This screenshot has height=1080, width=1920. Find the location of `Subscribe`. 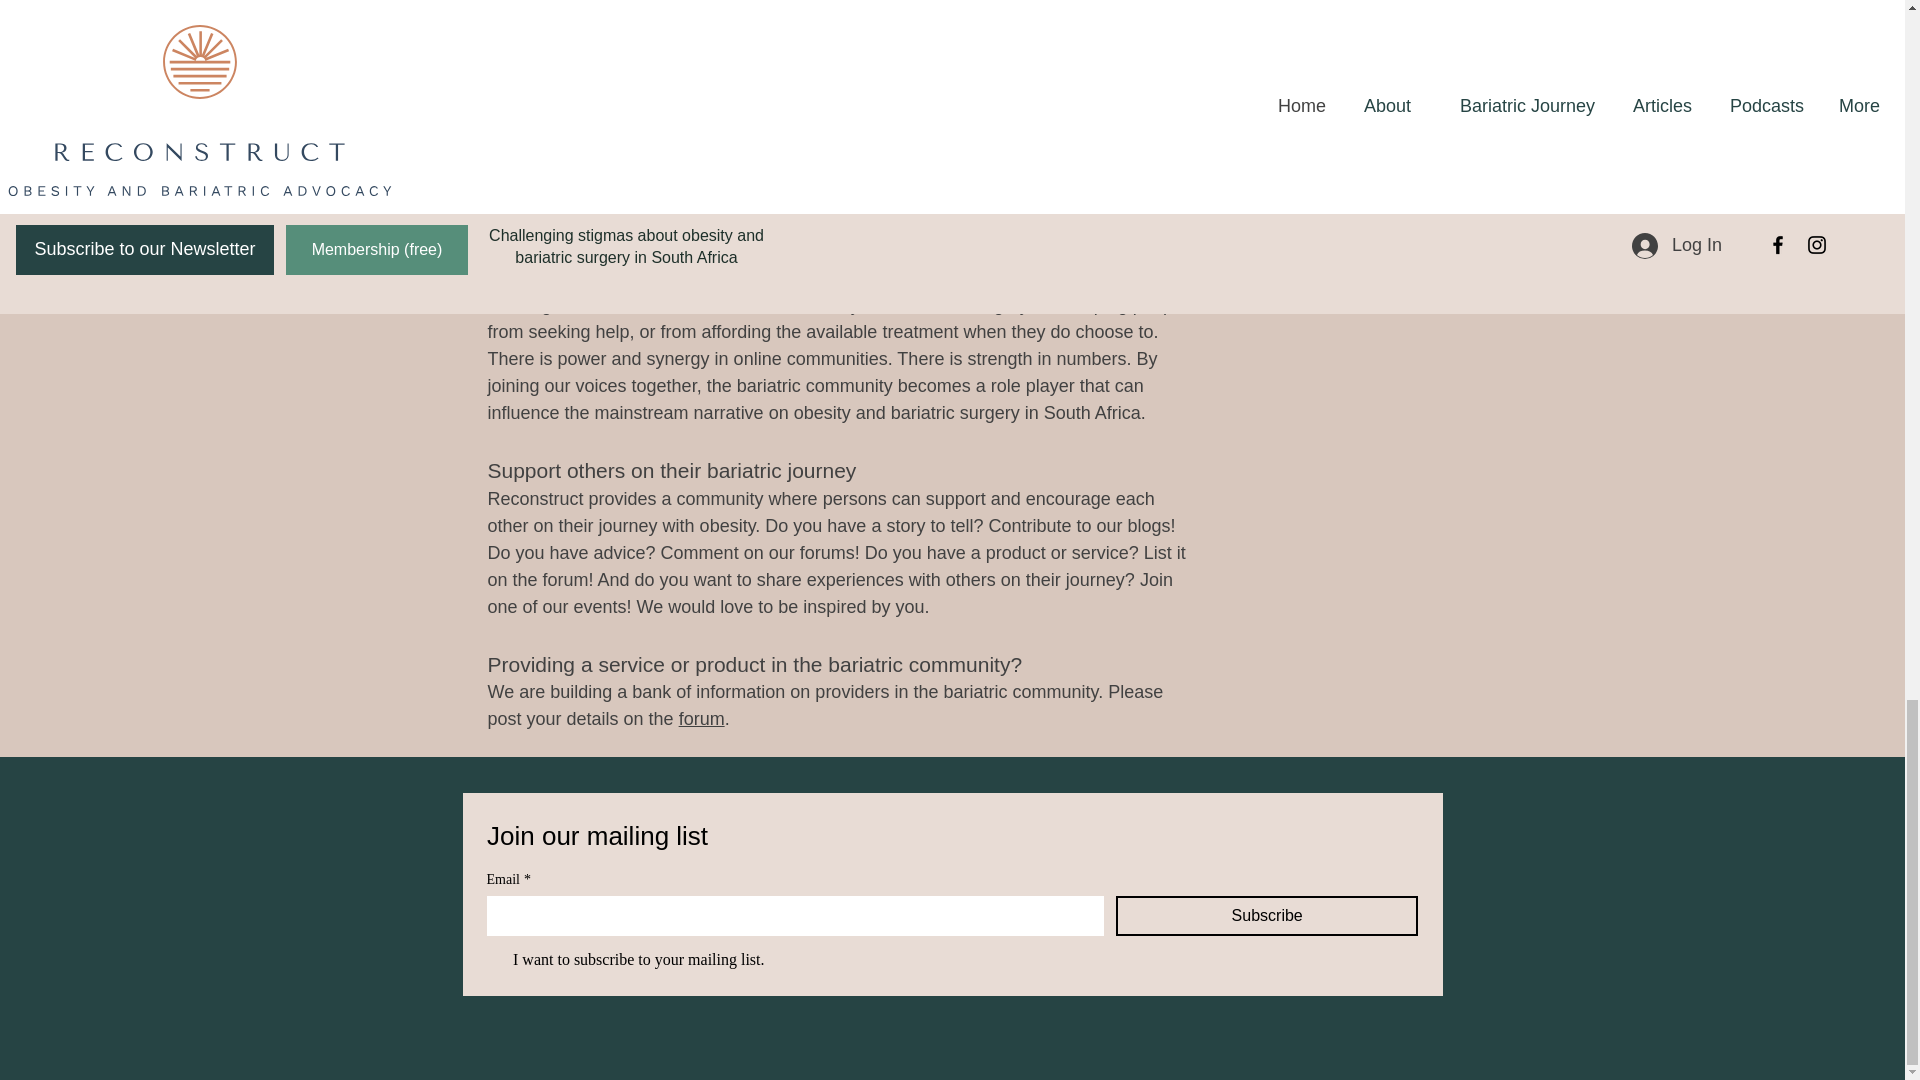

Subscribe is located at coordinates (1266, 916).